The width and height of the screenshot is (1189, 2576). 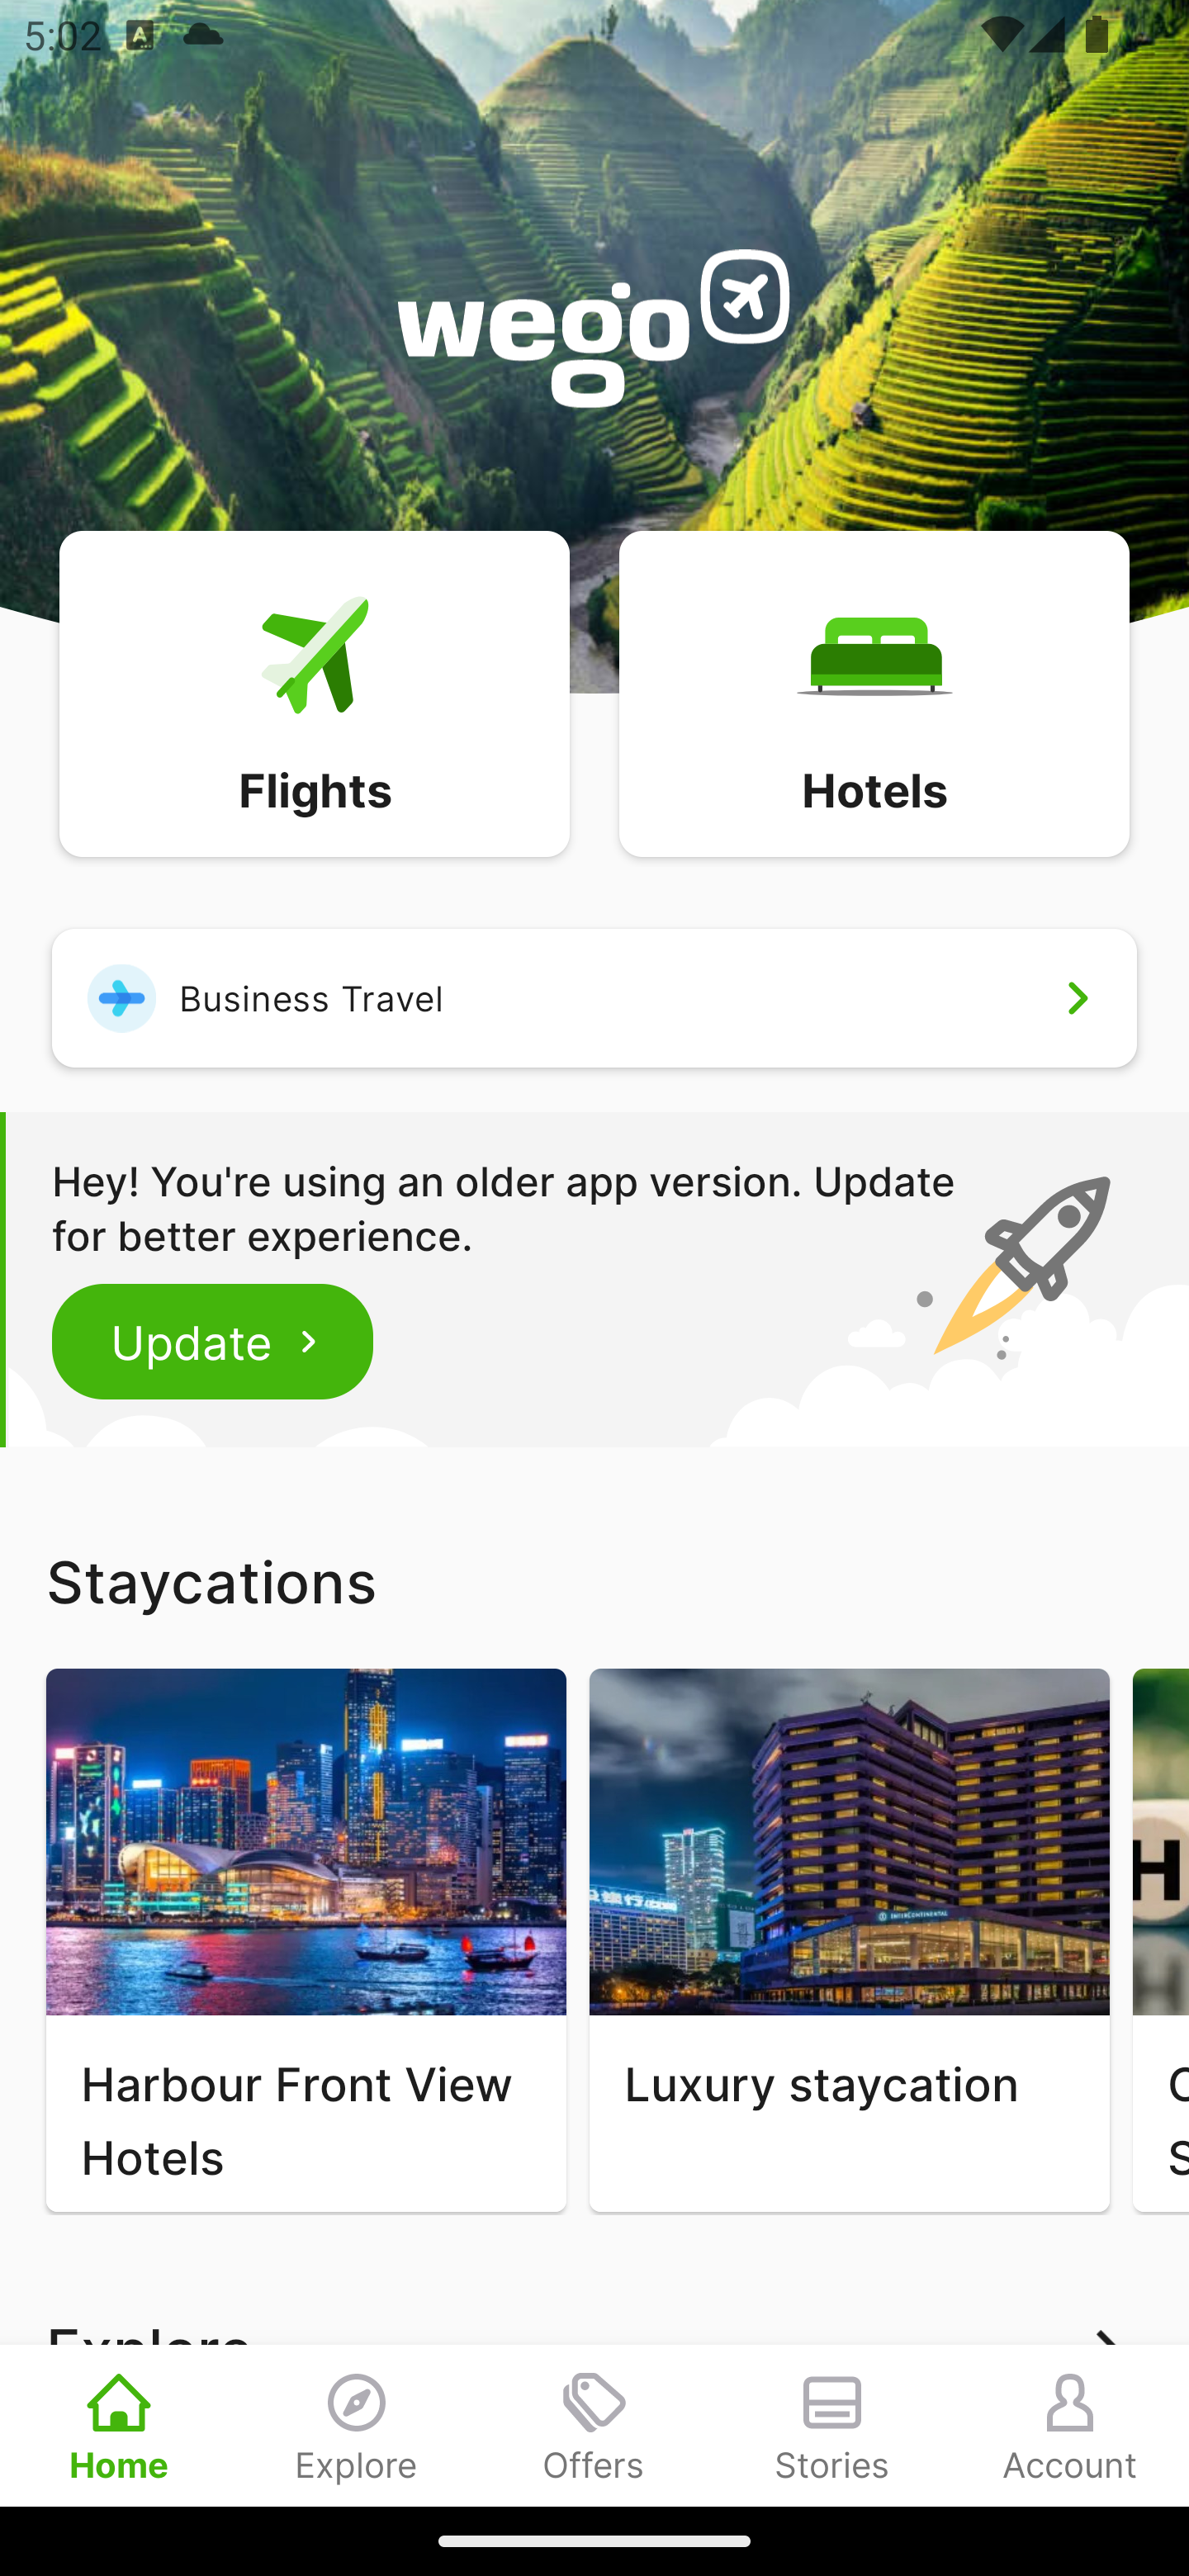 What do you see at coordinates (849, 1940) in the screenshot?
I see `Luxury staycation` at bounding box center [849, 1940].